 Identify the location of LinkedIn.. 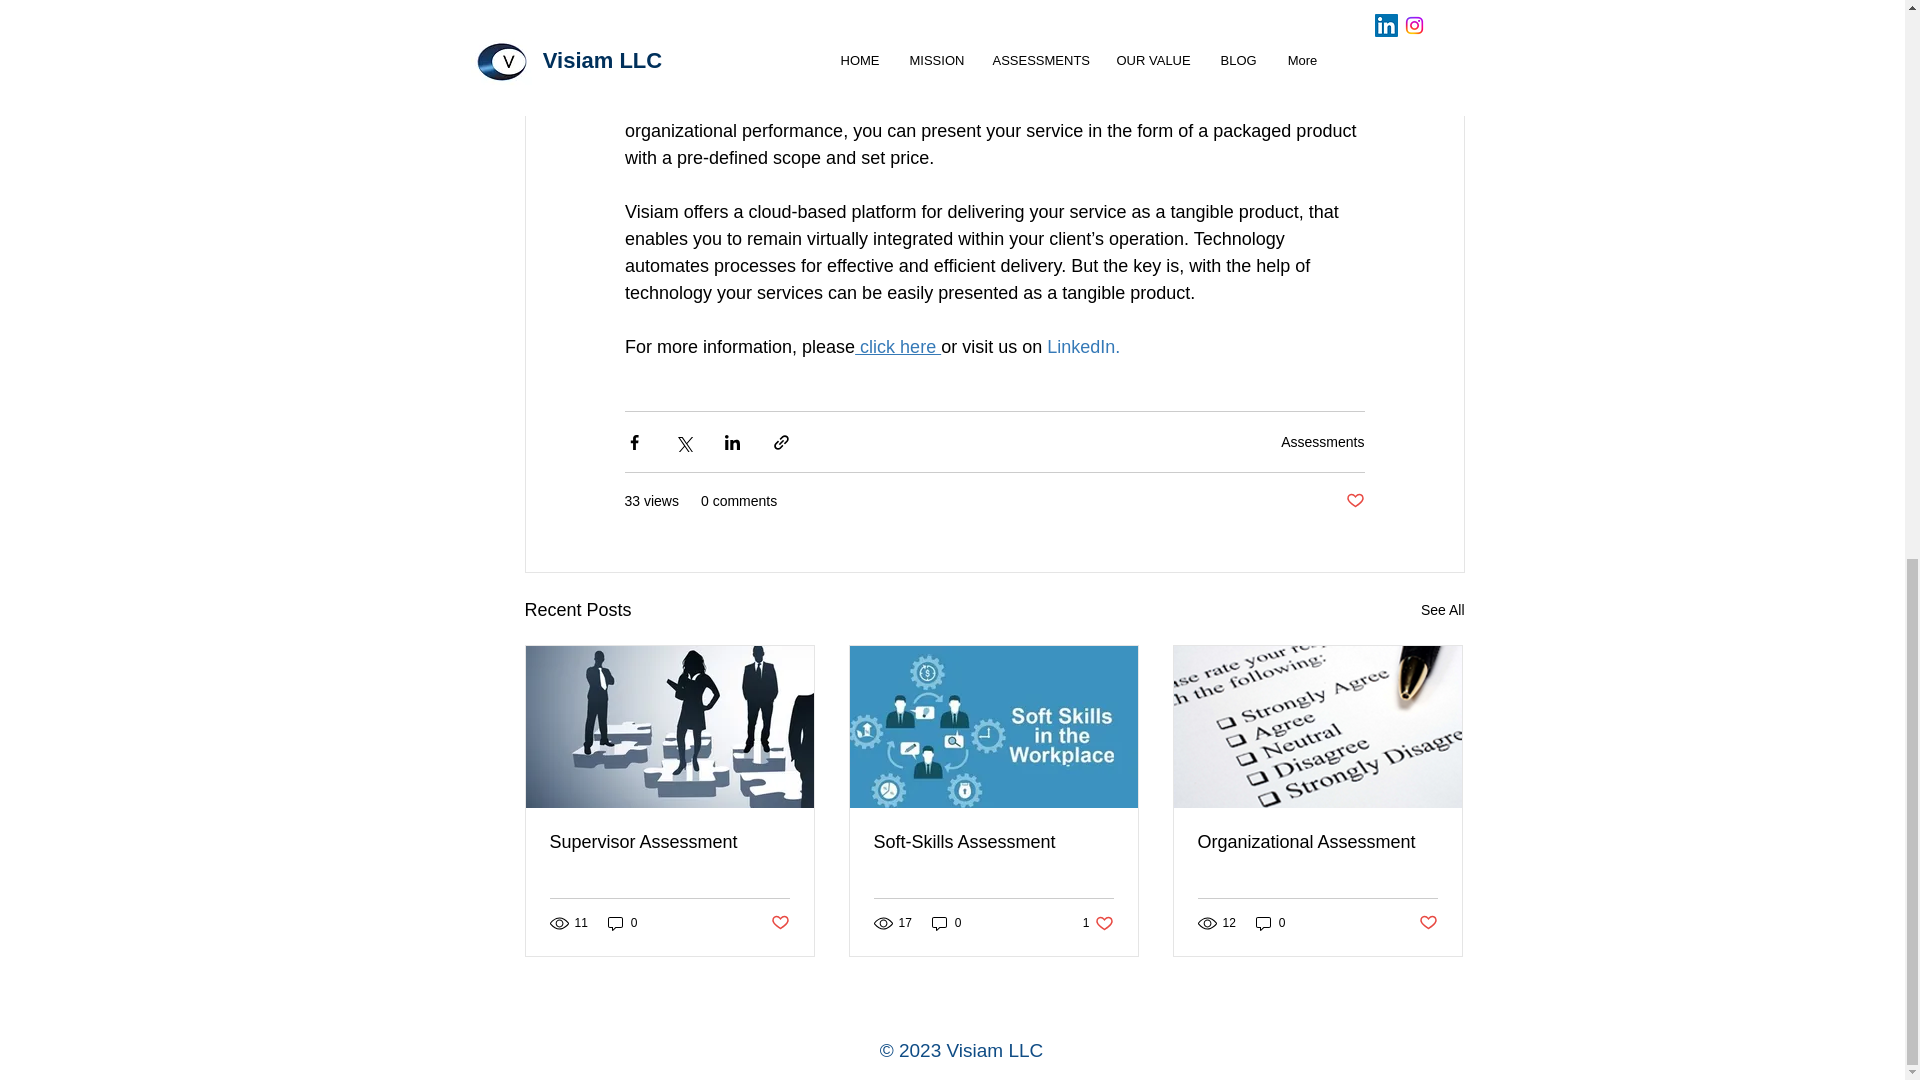
(1082, 346).